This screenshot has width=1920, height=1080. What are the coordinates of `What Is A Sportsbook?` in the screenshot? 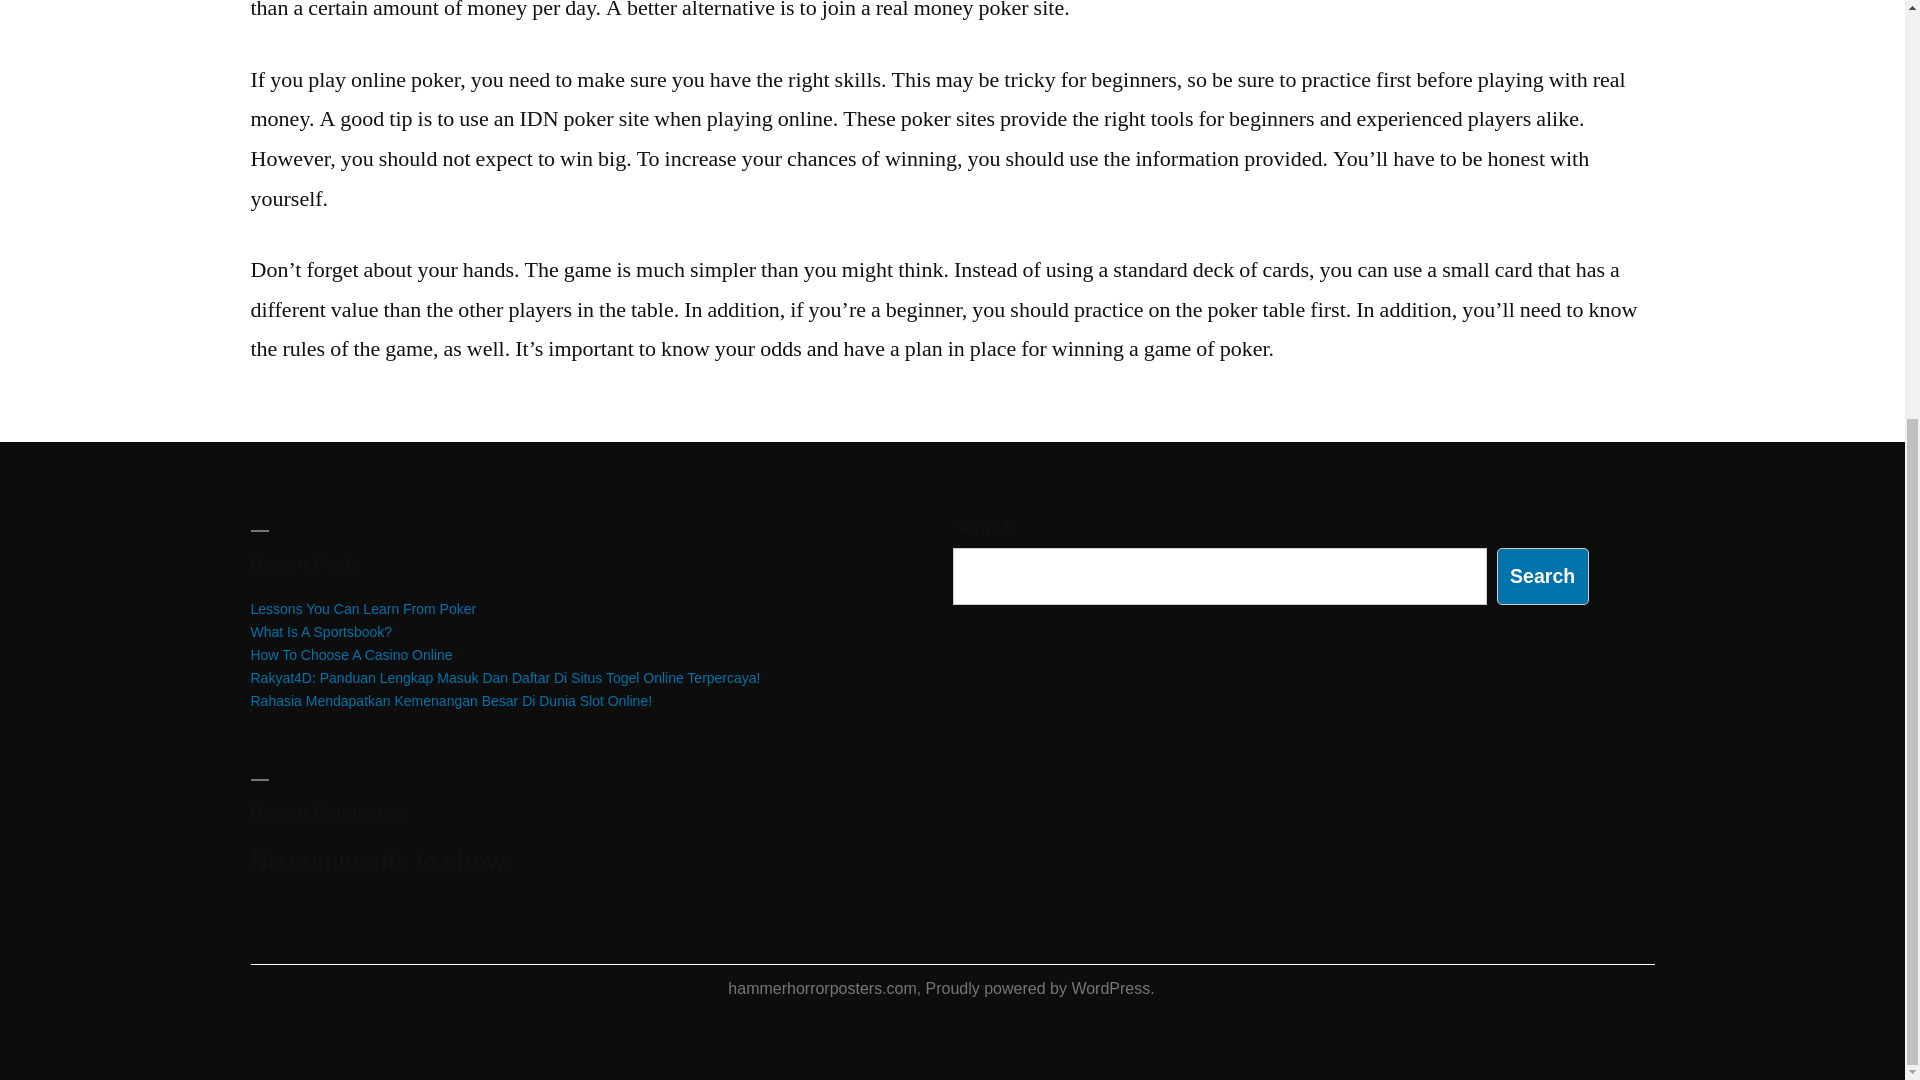 It's located at (320, 632).